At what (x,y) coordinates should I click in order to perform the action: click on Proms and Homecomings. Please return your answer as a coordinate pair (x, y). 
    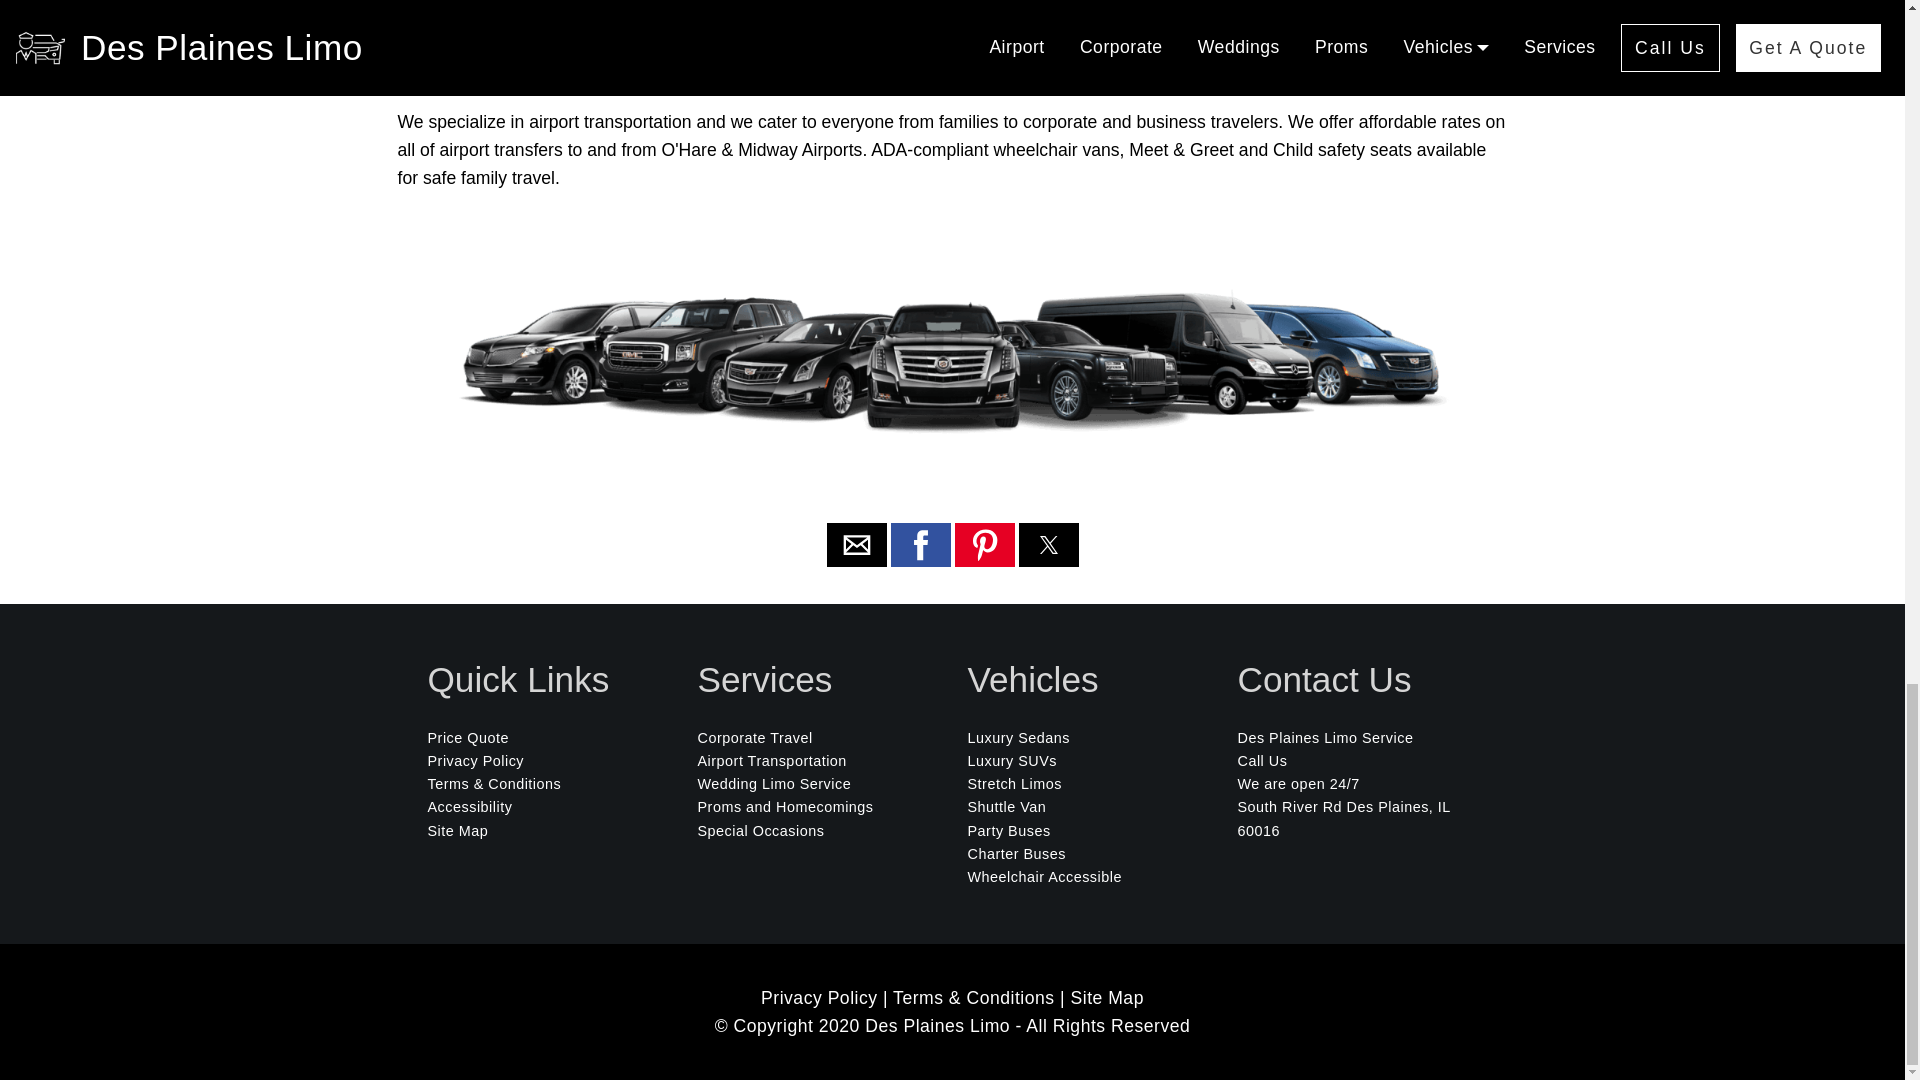
    Looking at the image, I should click on (786, 807).